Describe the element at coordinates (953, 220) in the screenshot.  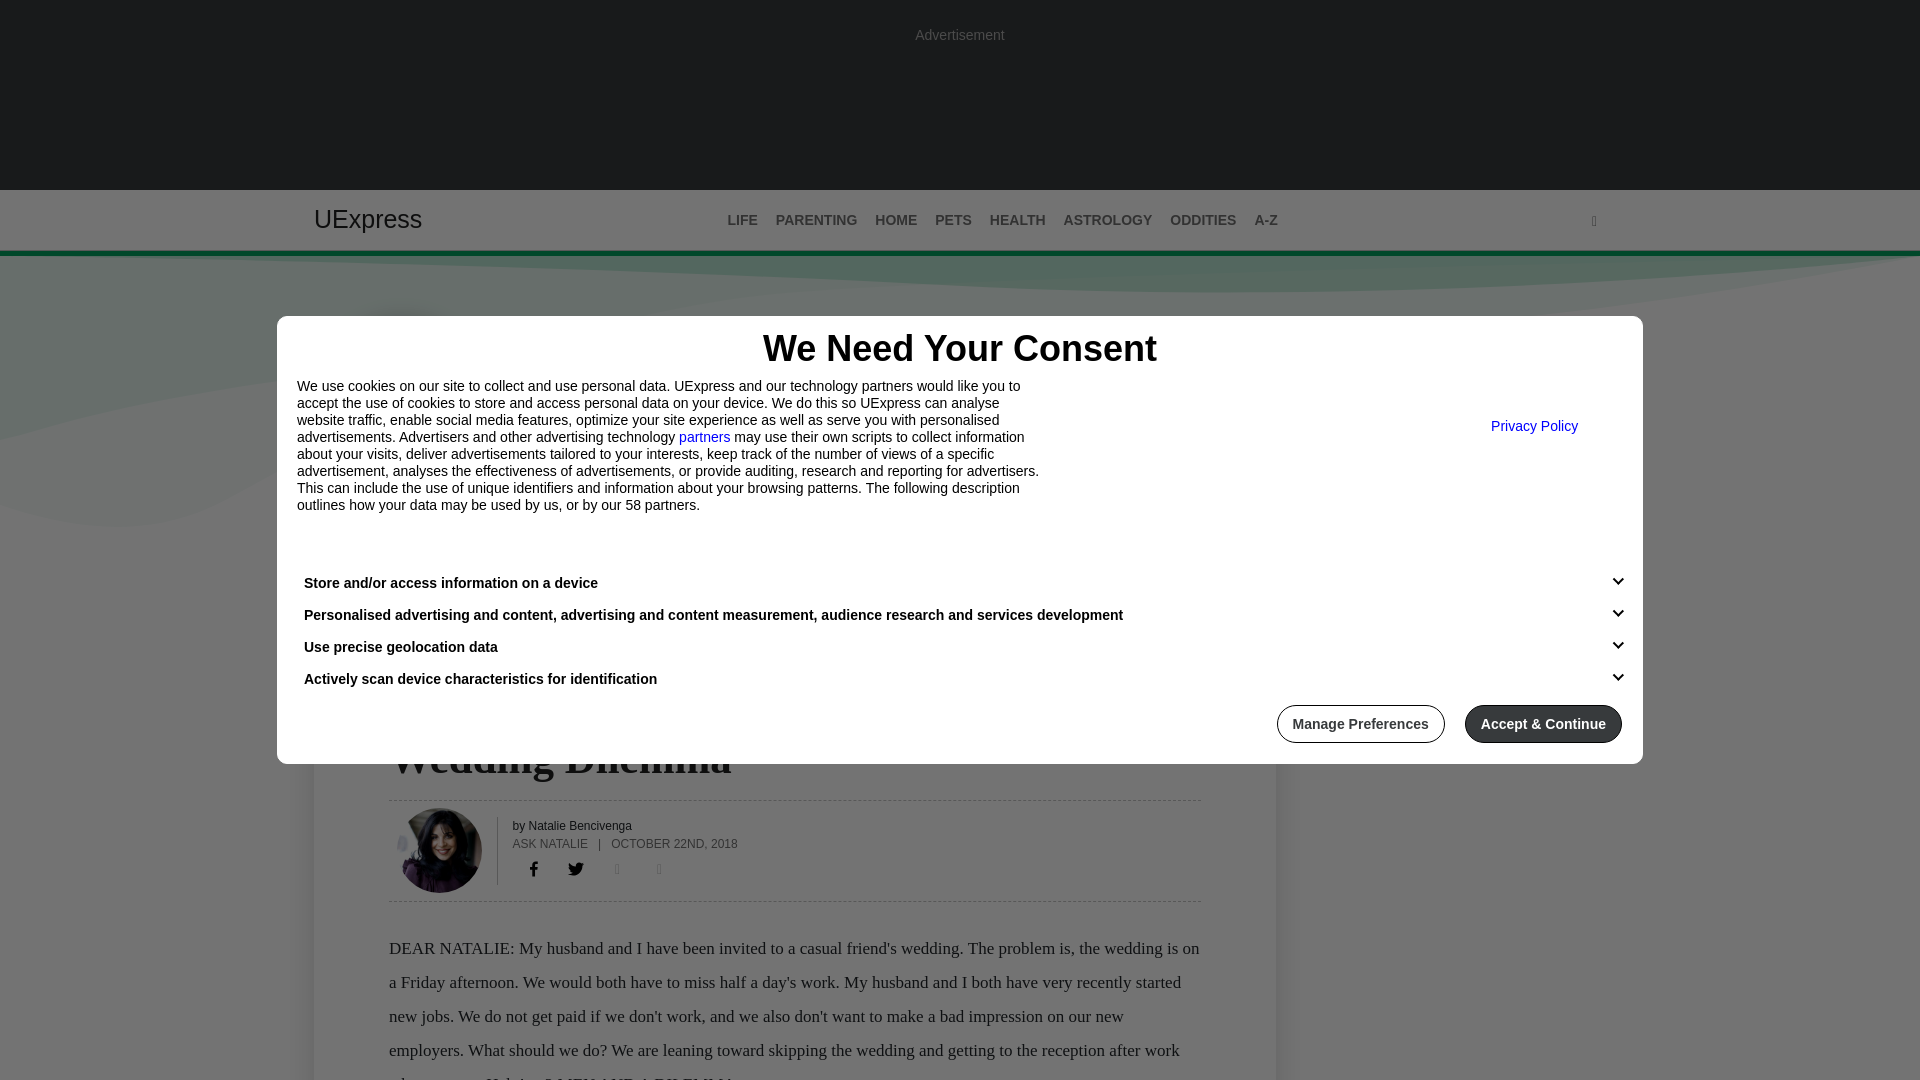
I see `PETS` at that location.